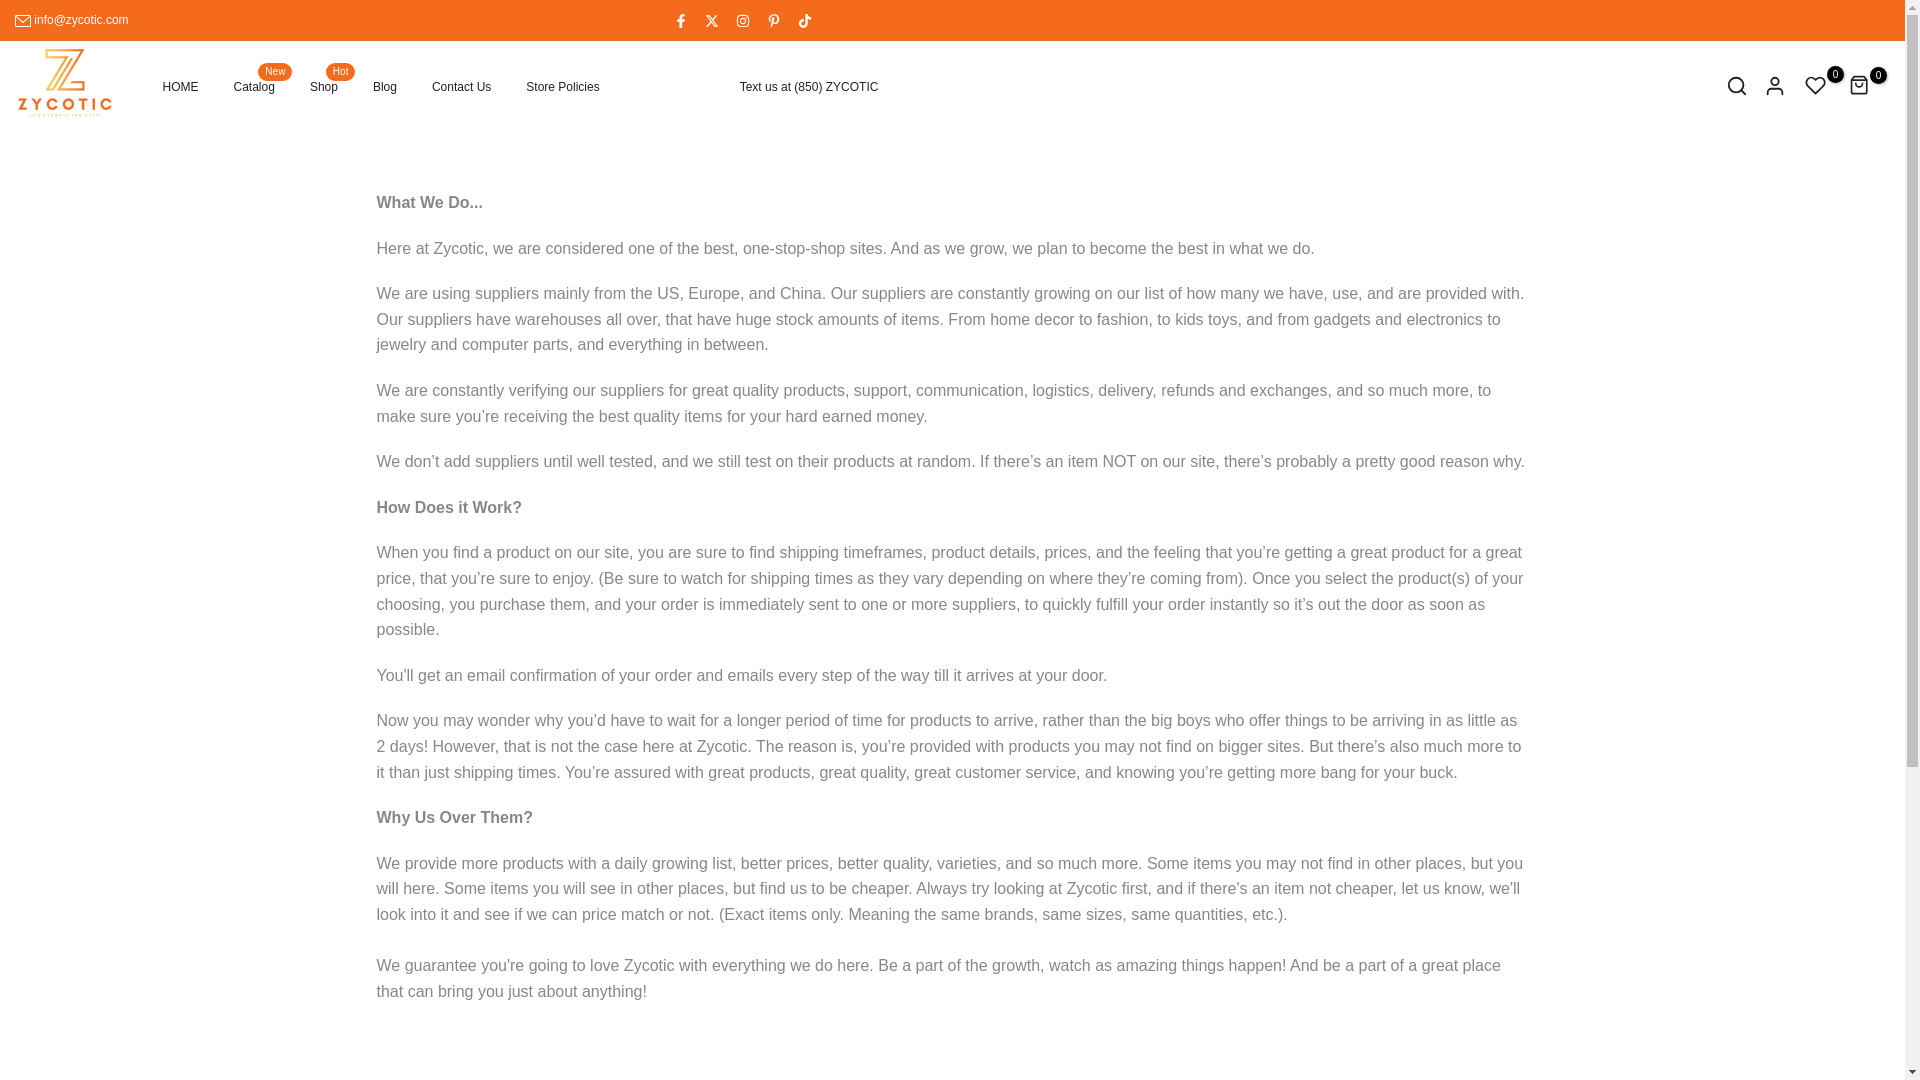 This screenshot has height=1080, width=1920. Describe the element at coordinates (461, 86) in the screenshot. I see `Contact Us` at that location.